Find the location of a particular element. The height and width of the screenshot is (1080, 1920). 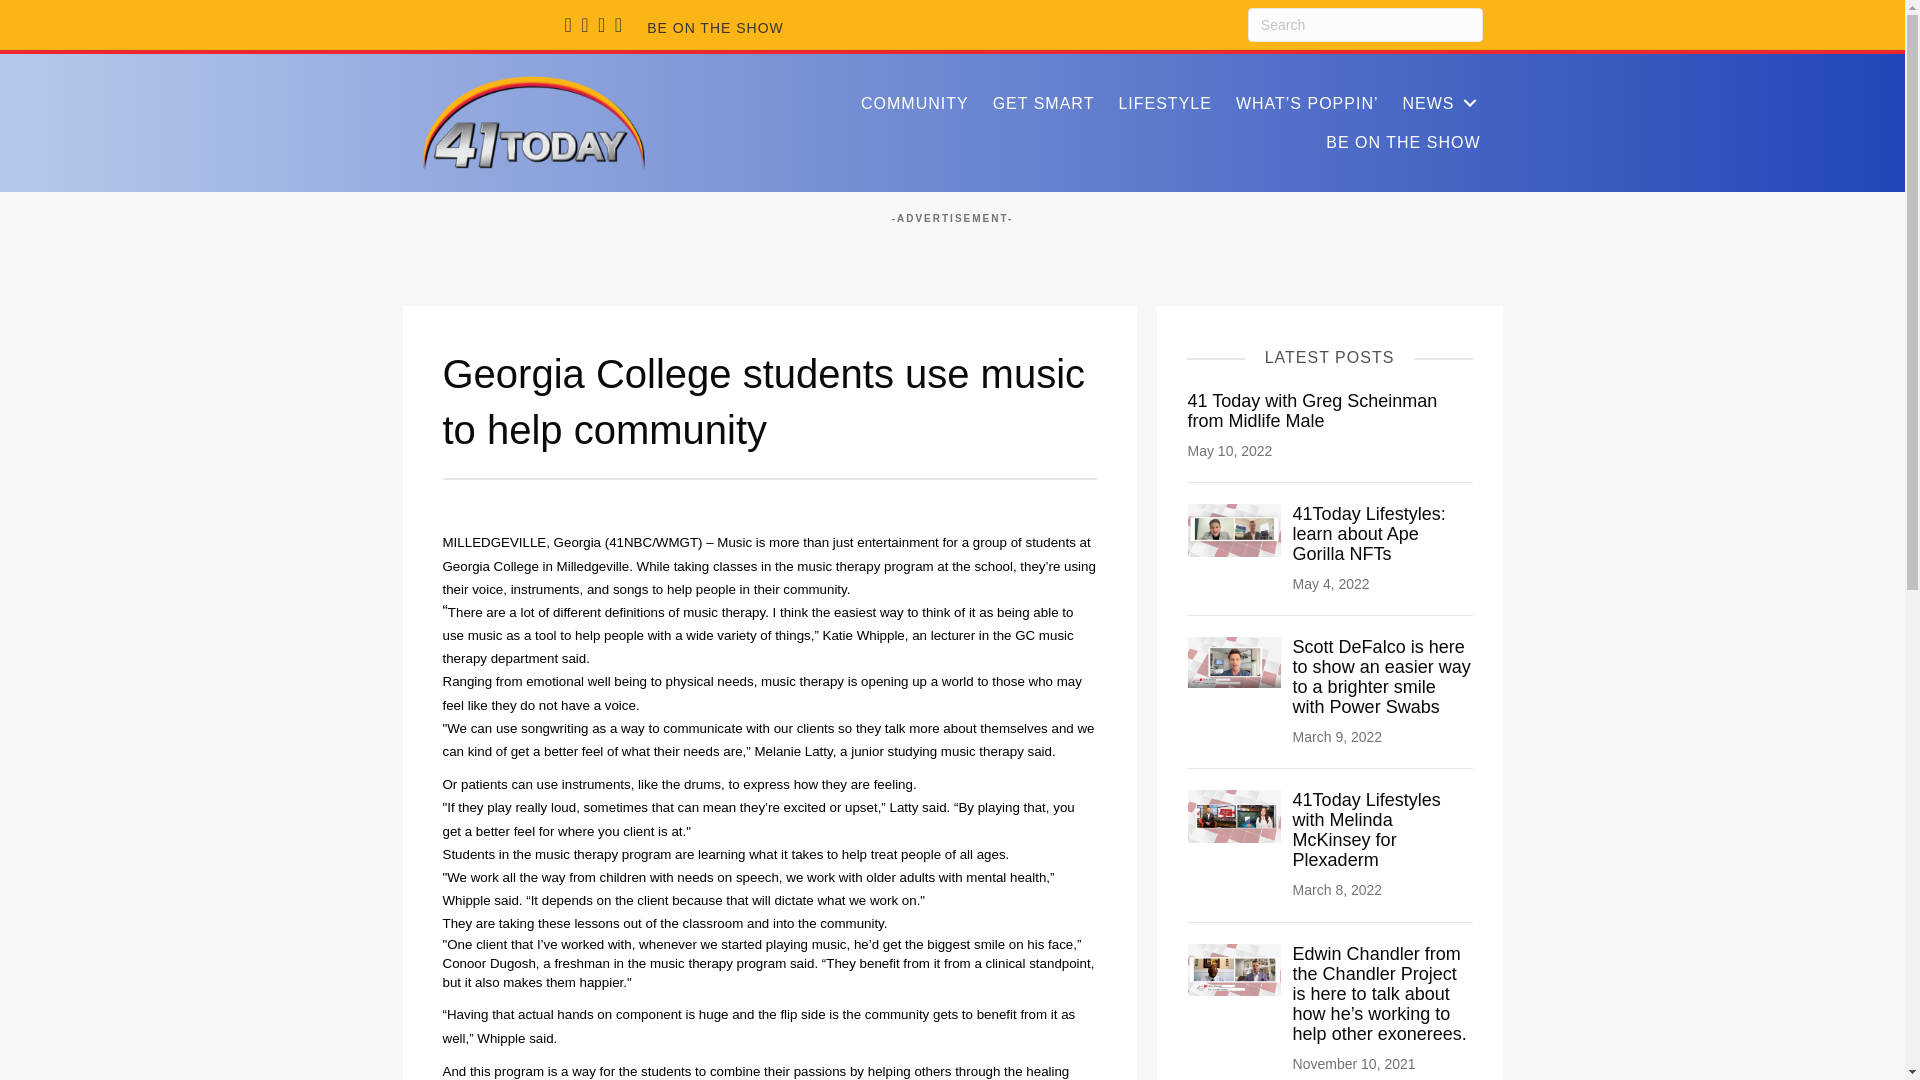

Type and press Enter to search. is located at coordinates (1365, 24).